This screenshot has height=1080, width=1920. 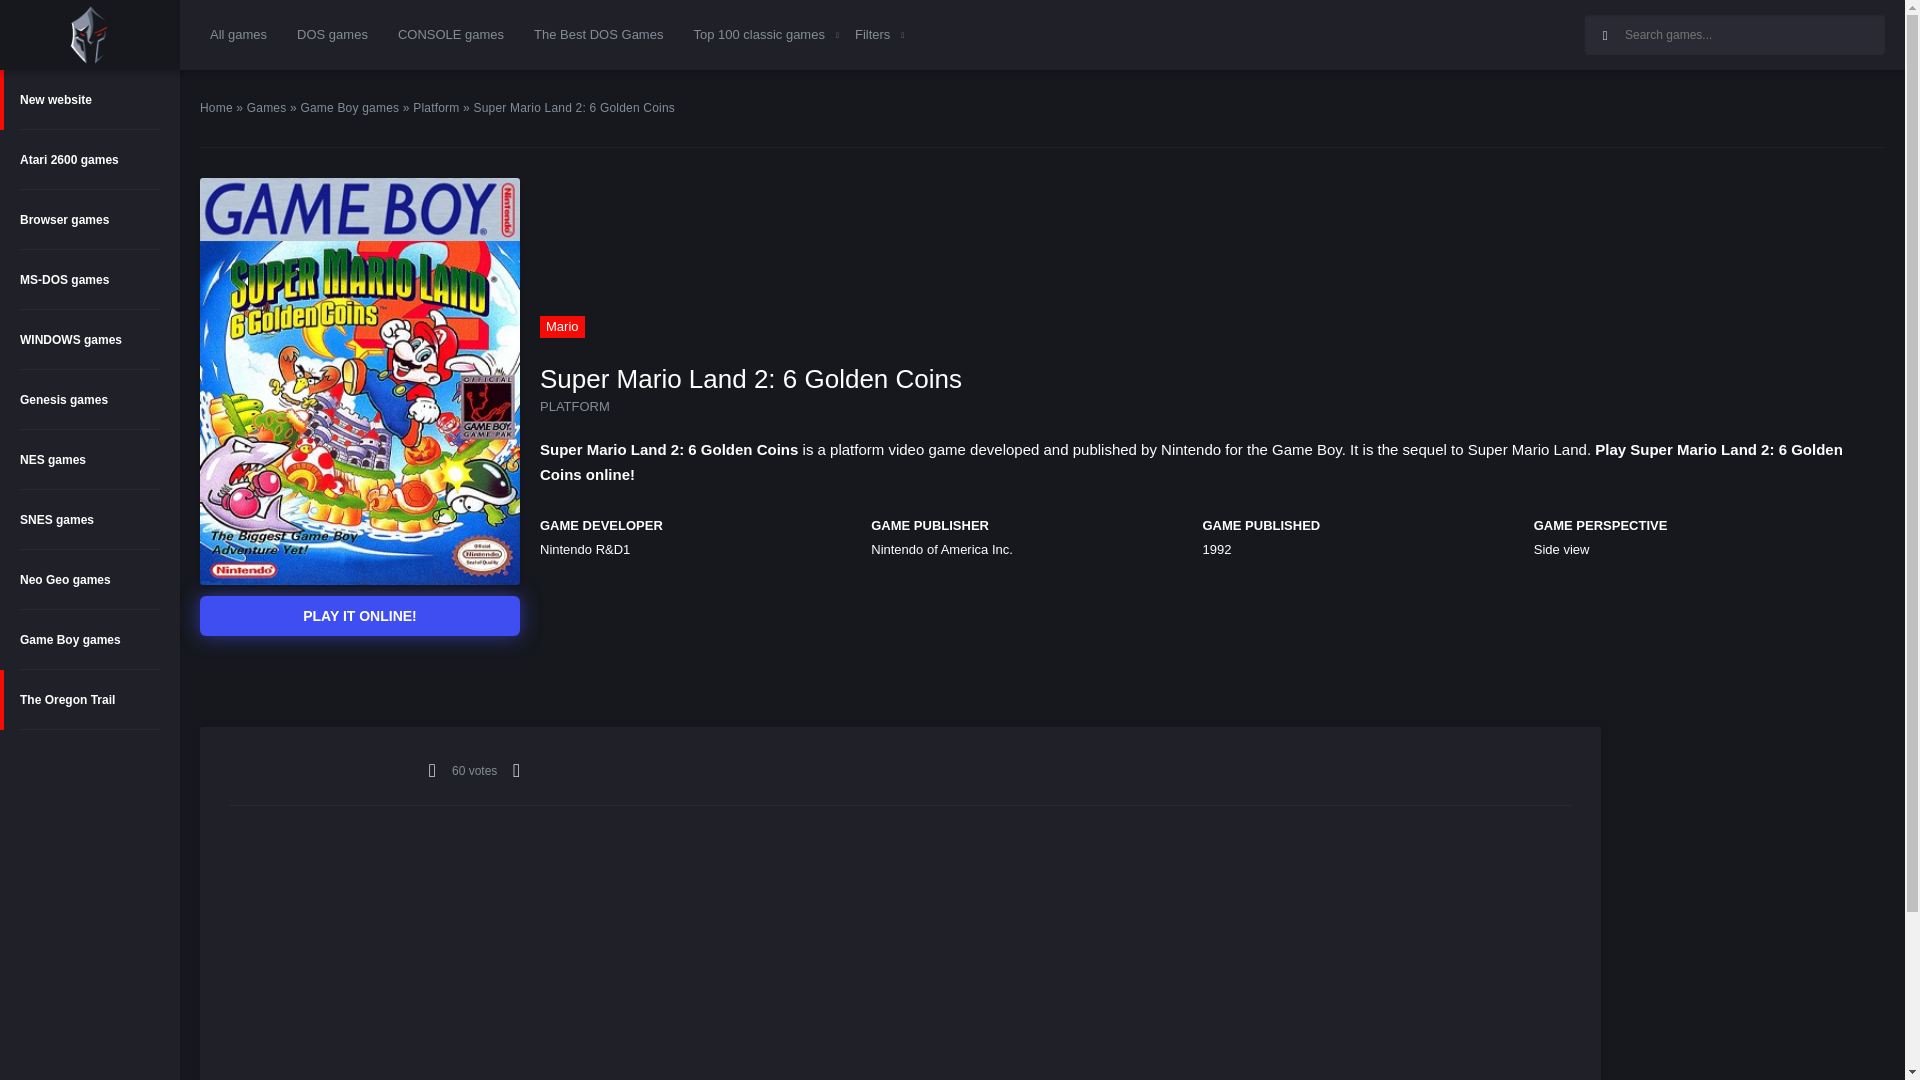 I want to click on The Best DOS Games, so click(x=598, y=34).